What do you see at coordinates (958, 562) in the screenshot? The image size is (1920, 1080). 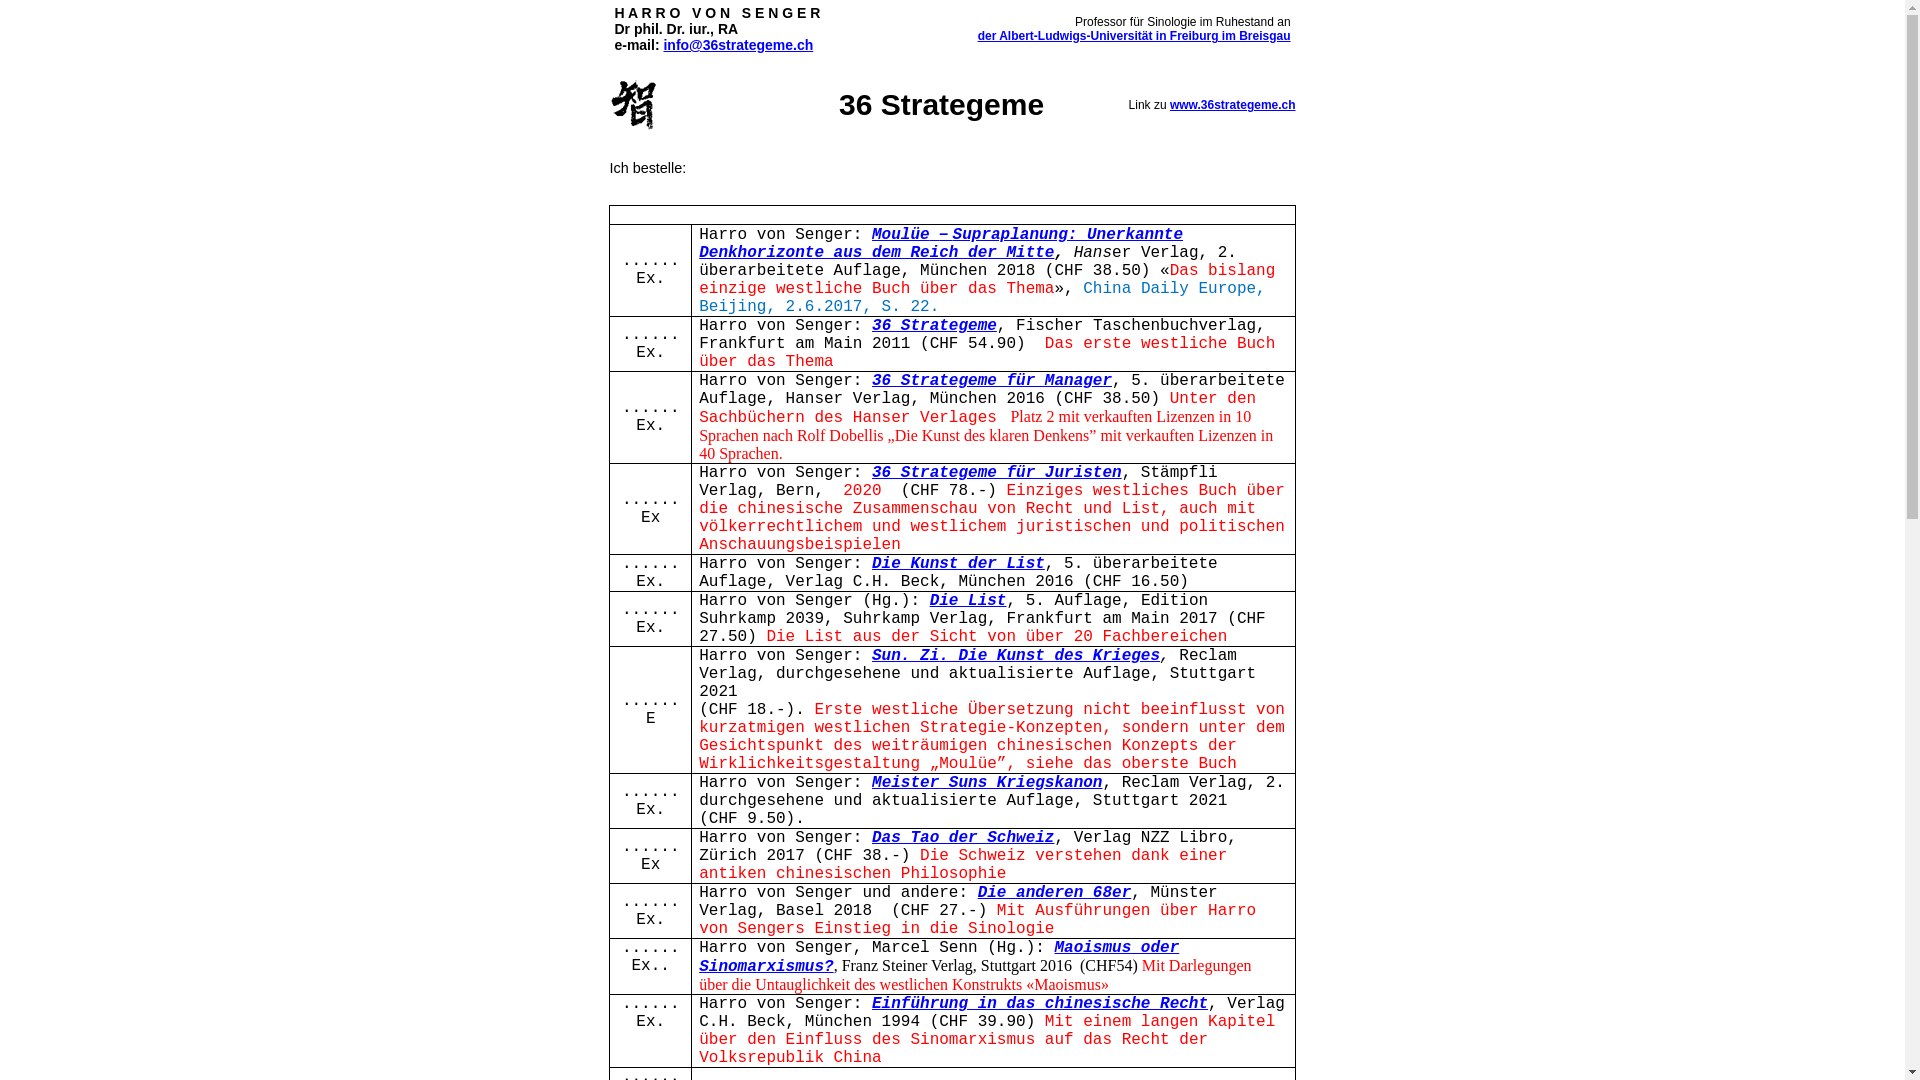 I see `Die Kunst der List` at bounding box center [958, 562].